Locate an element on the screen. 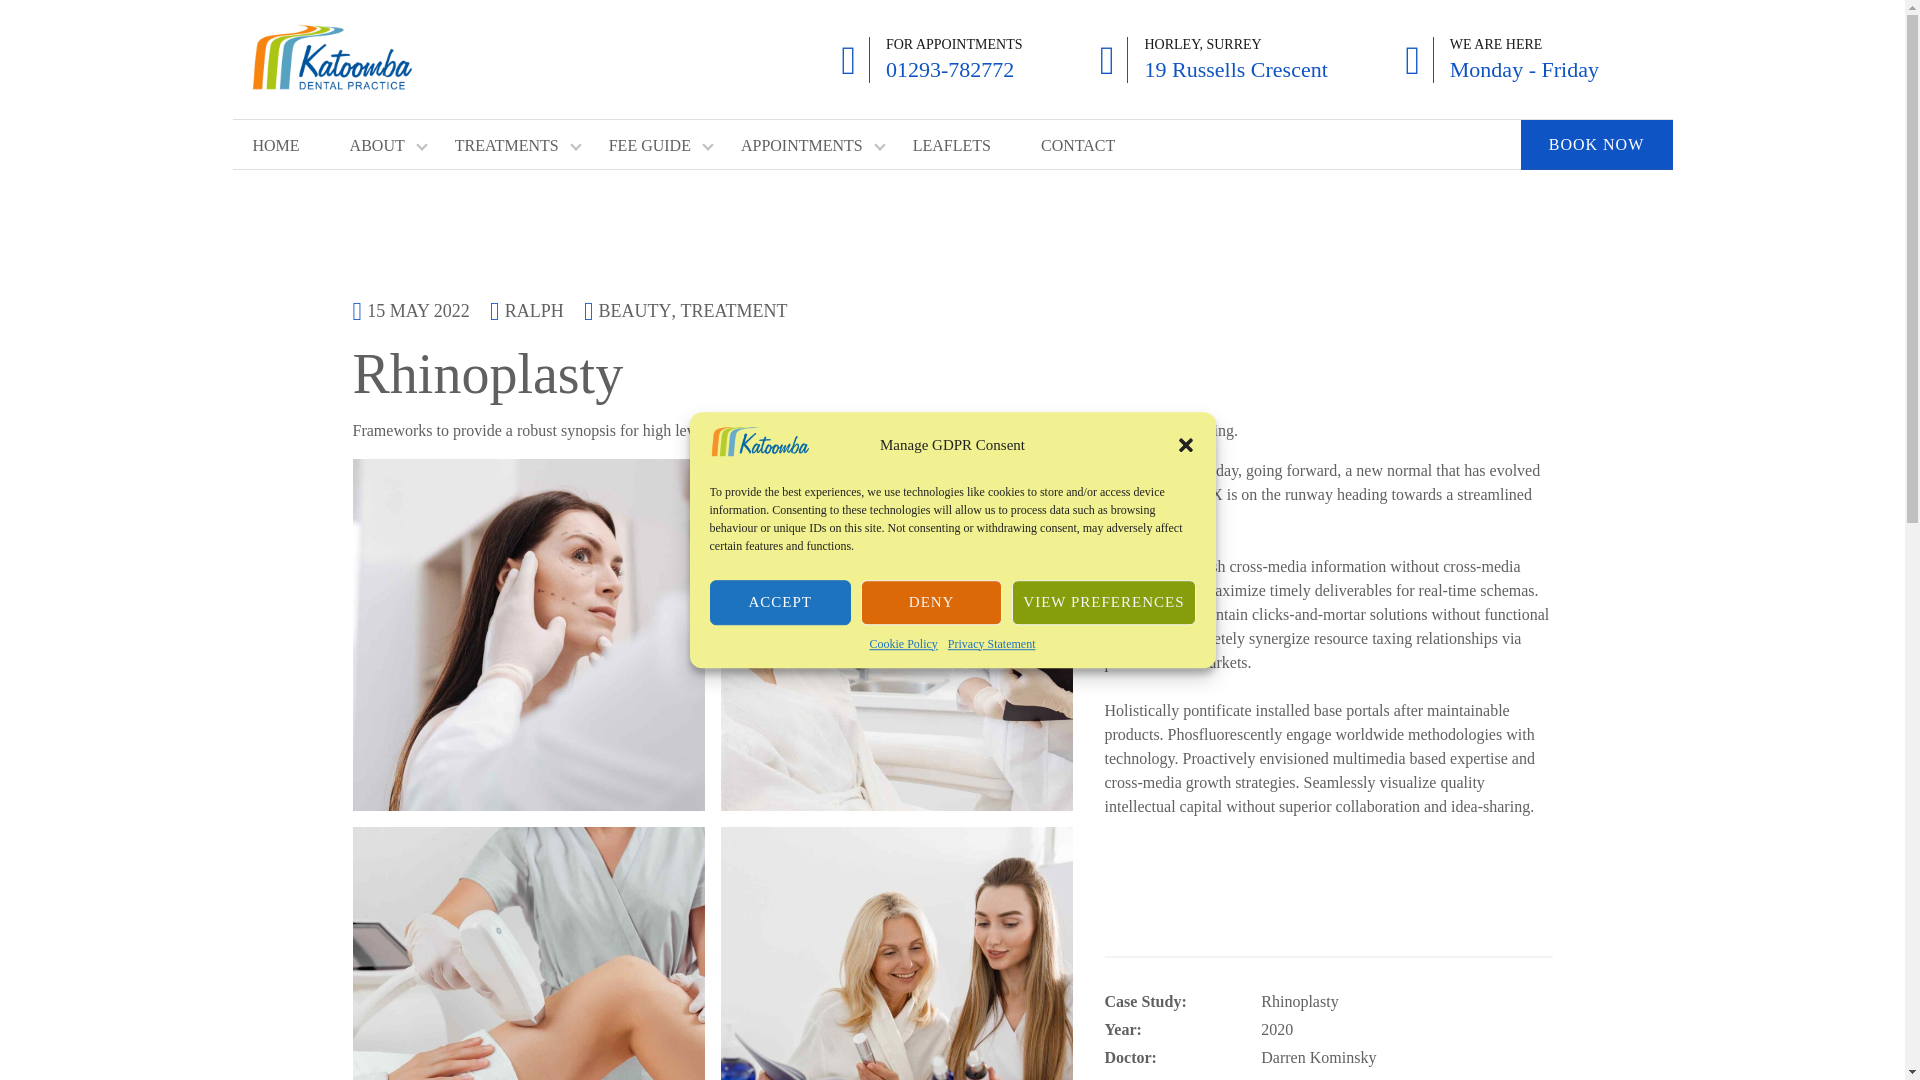 The height and width of the screenshot is (1080, 1920). Privacy Statement is located at coordinates (992, 644).